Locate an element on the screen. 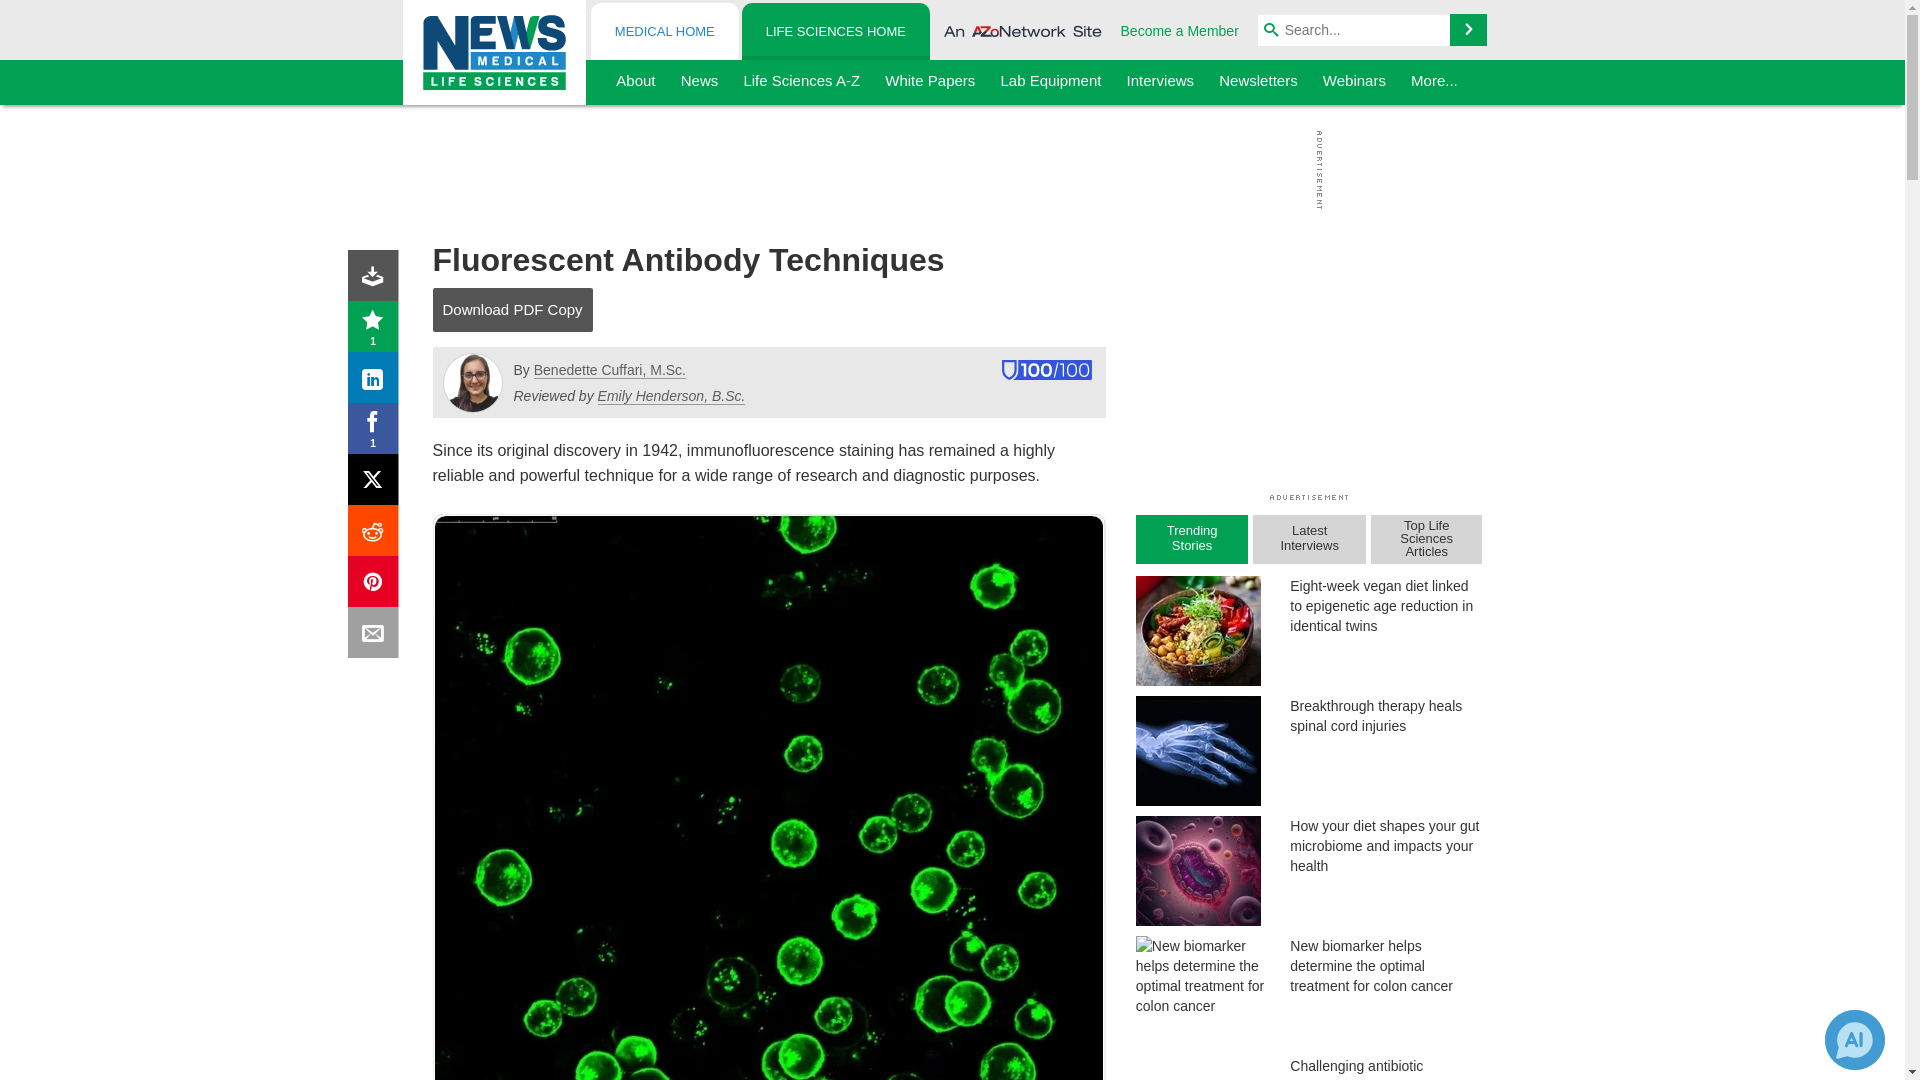 Image resolution: width=1920 pixels, height=1080 pixels. LIFE SCIENCES HOME is located at coordinates (835, 32).